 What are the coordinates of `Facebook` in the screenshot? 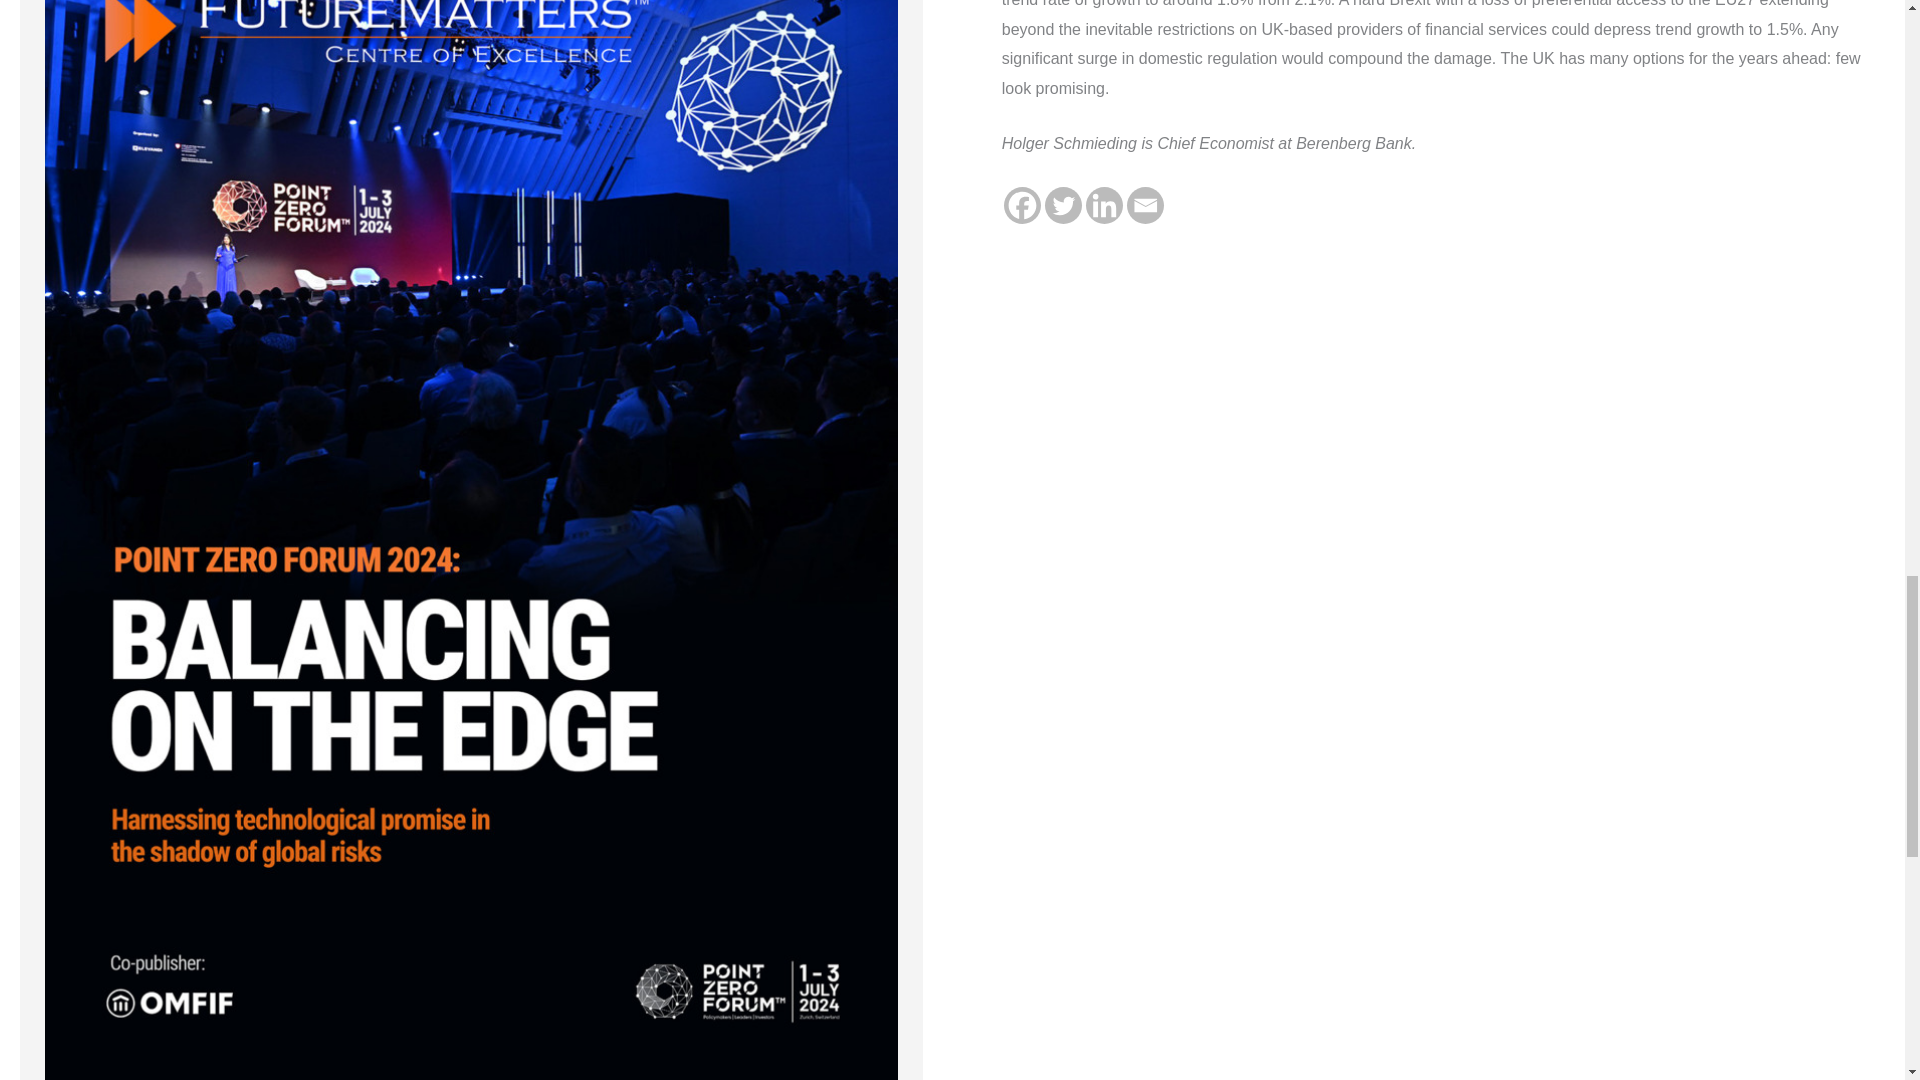 It's located at (1022, 204).